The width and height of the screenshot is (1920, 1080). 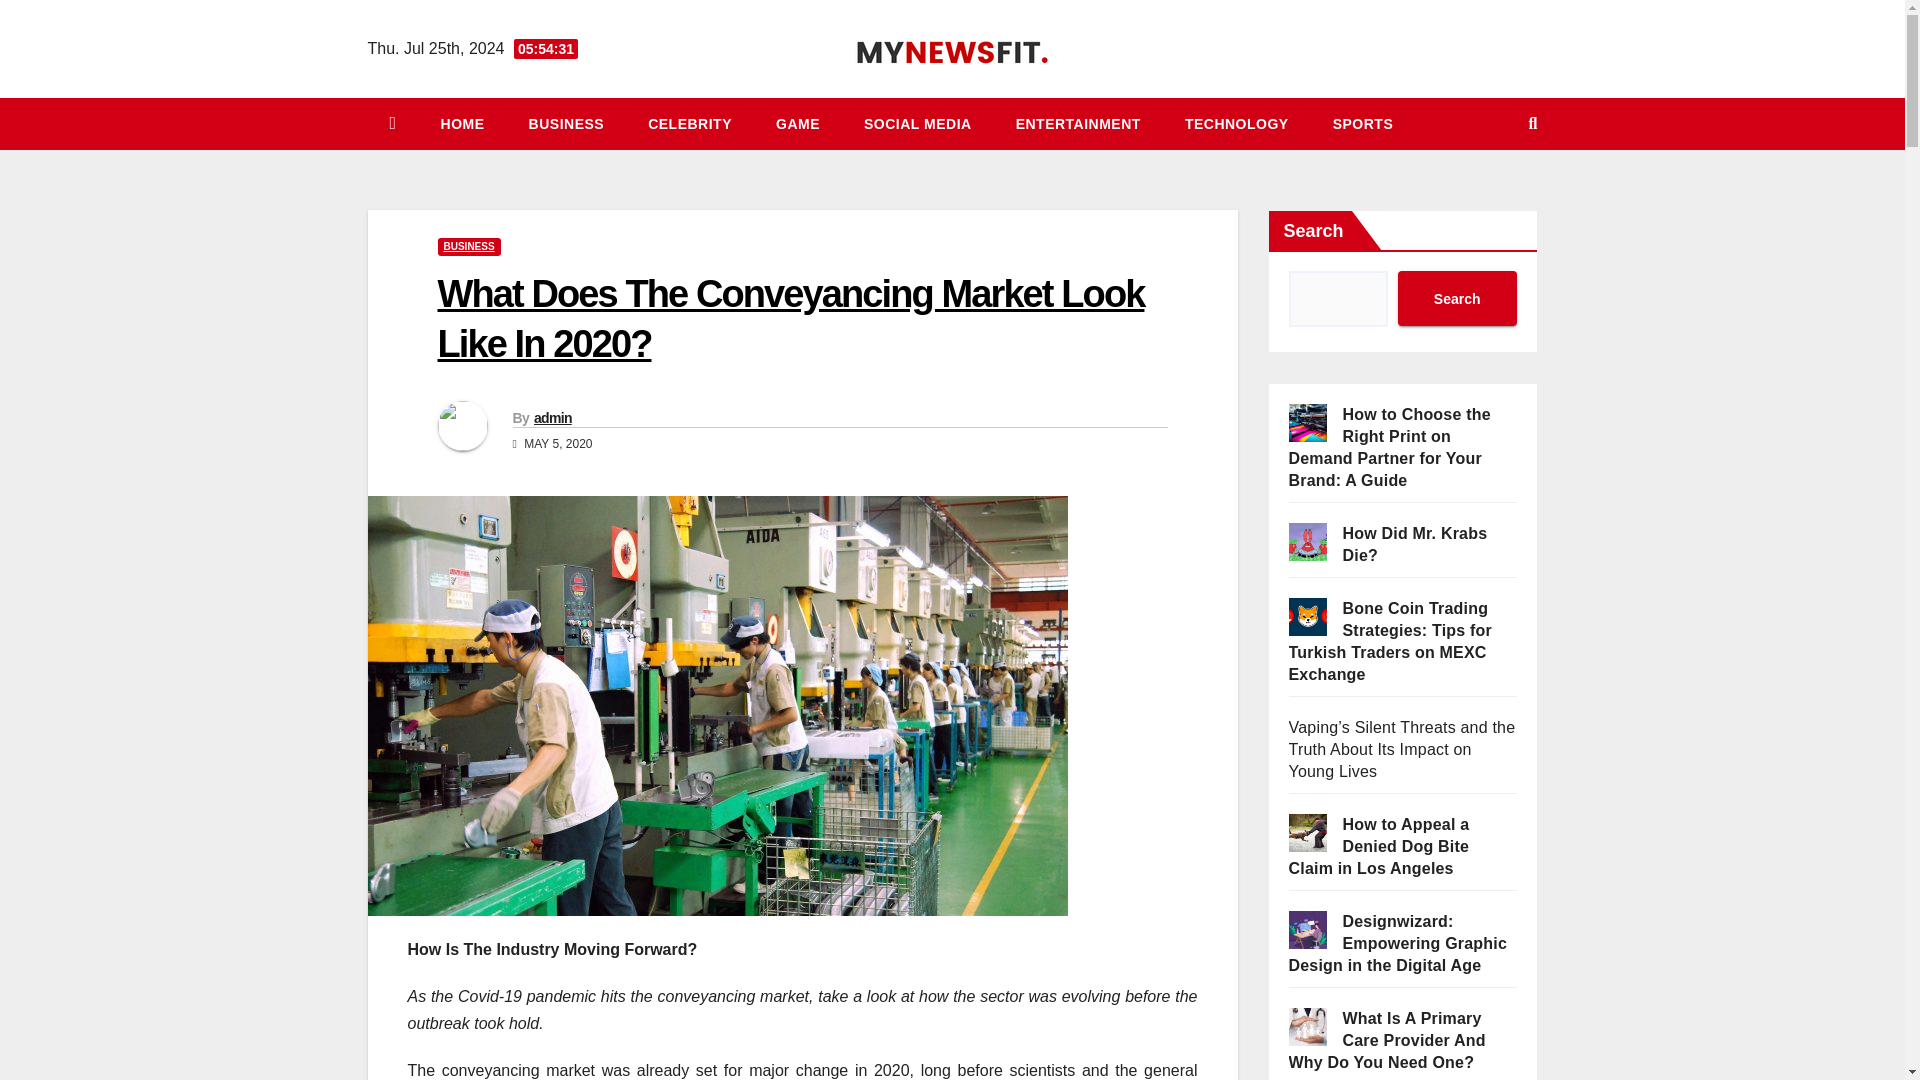 What do you see at coordinates (566, 124) in the screenshot?
I see `Business` at bounding box center [566, 124].